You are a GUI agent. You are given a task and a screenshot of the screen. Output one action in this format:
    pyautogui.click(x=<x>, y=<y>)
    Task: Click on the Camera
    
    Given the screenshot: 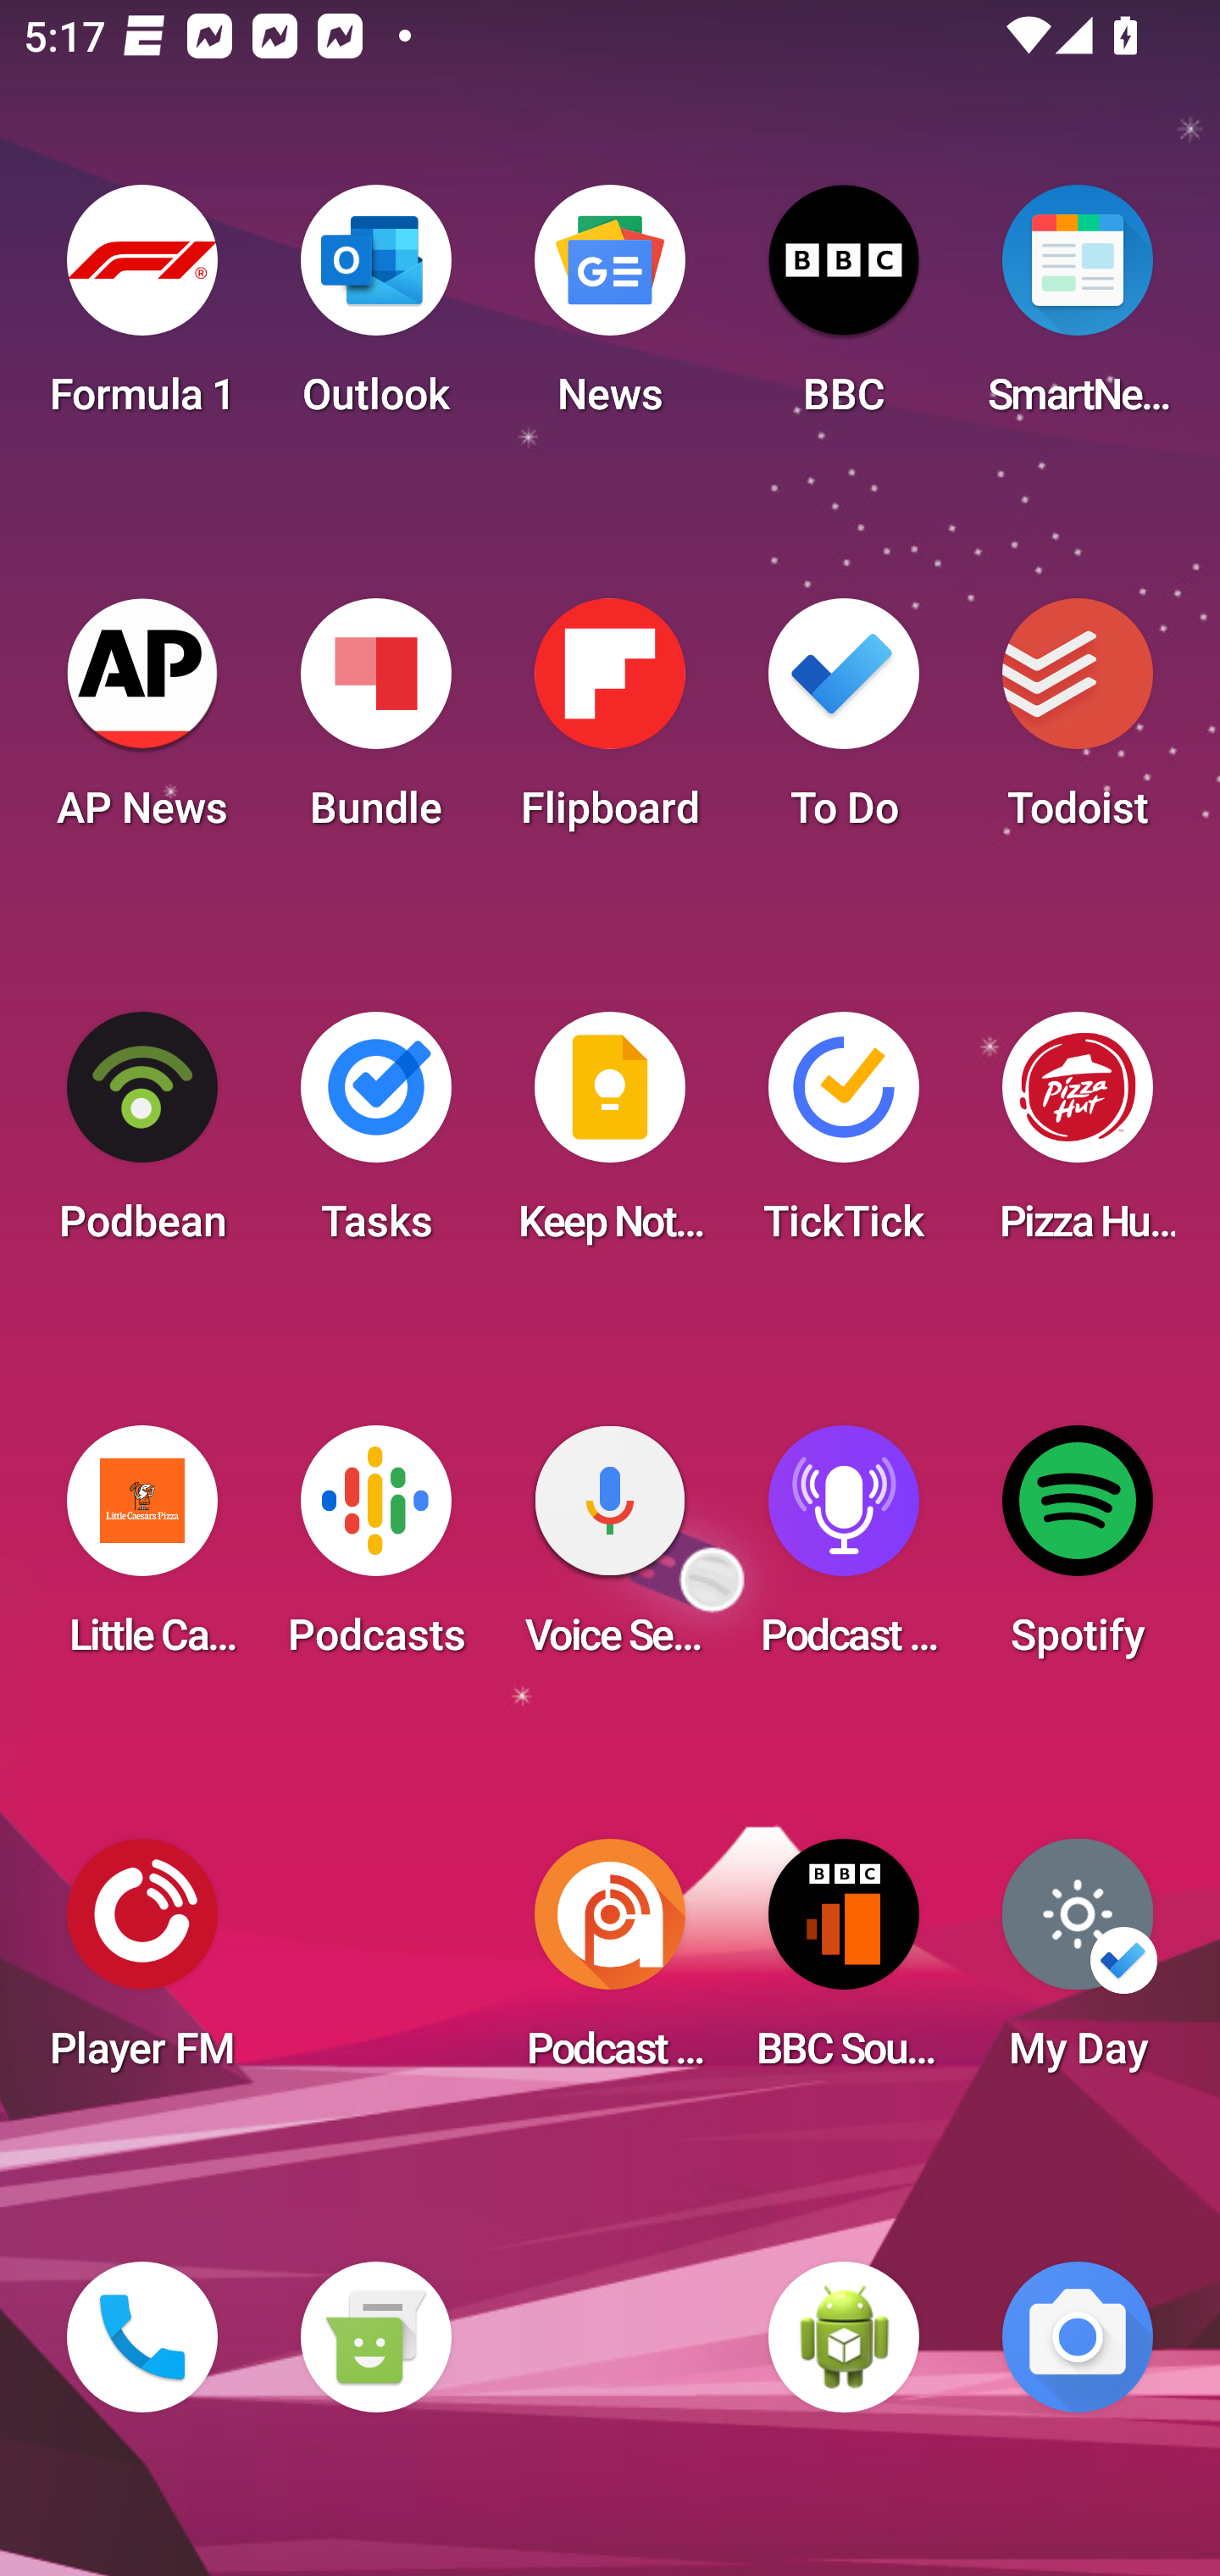 What is the action you would take?
    pyautogui.click(x=1078, y=2337)
    